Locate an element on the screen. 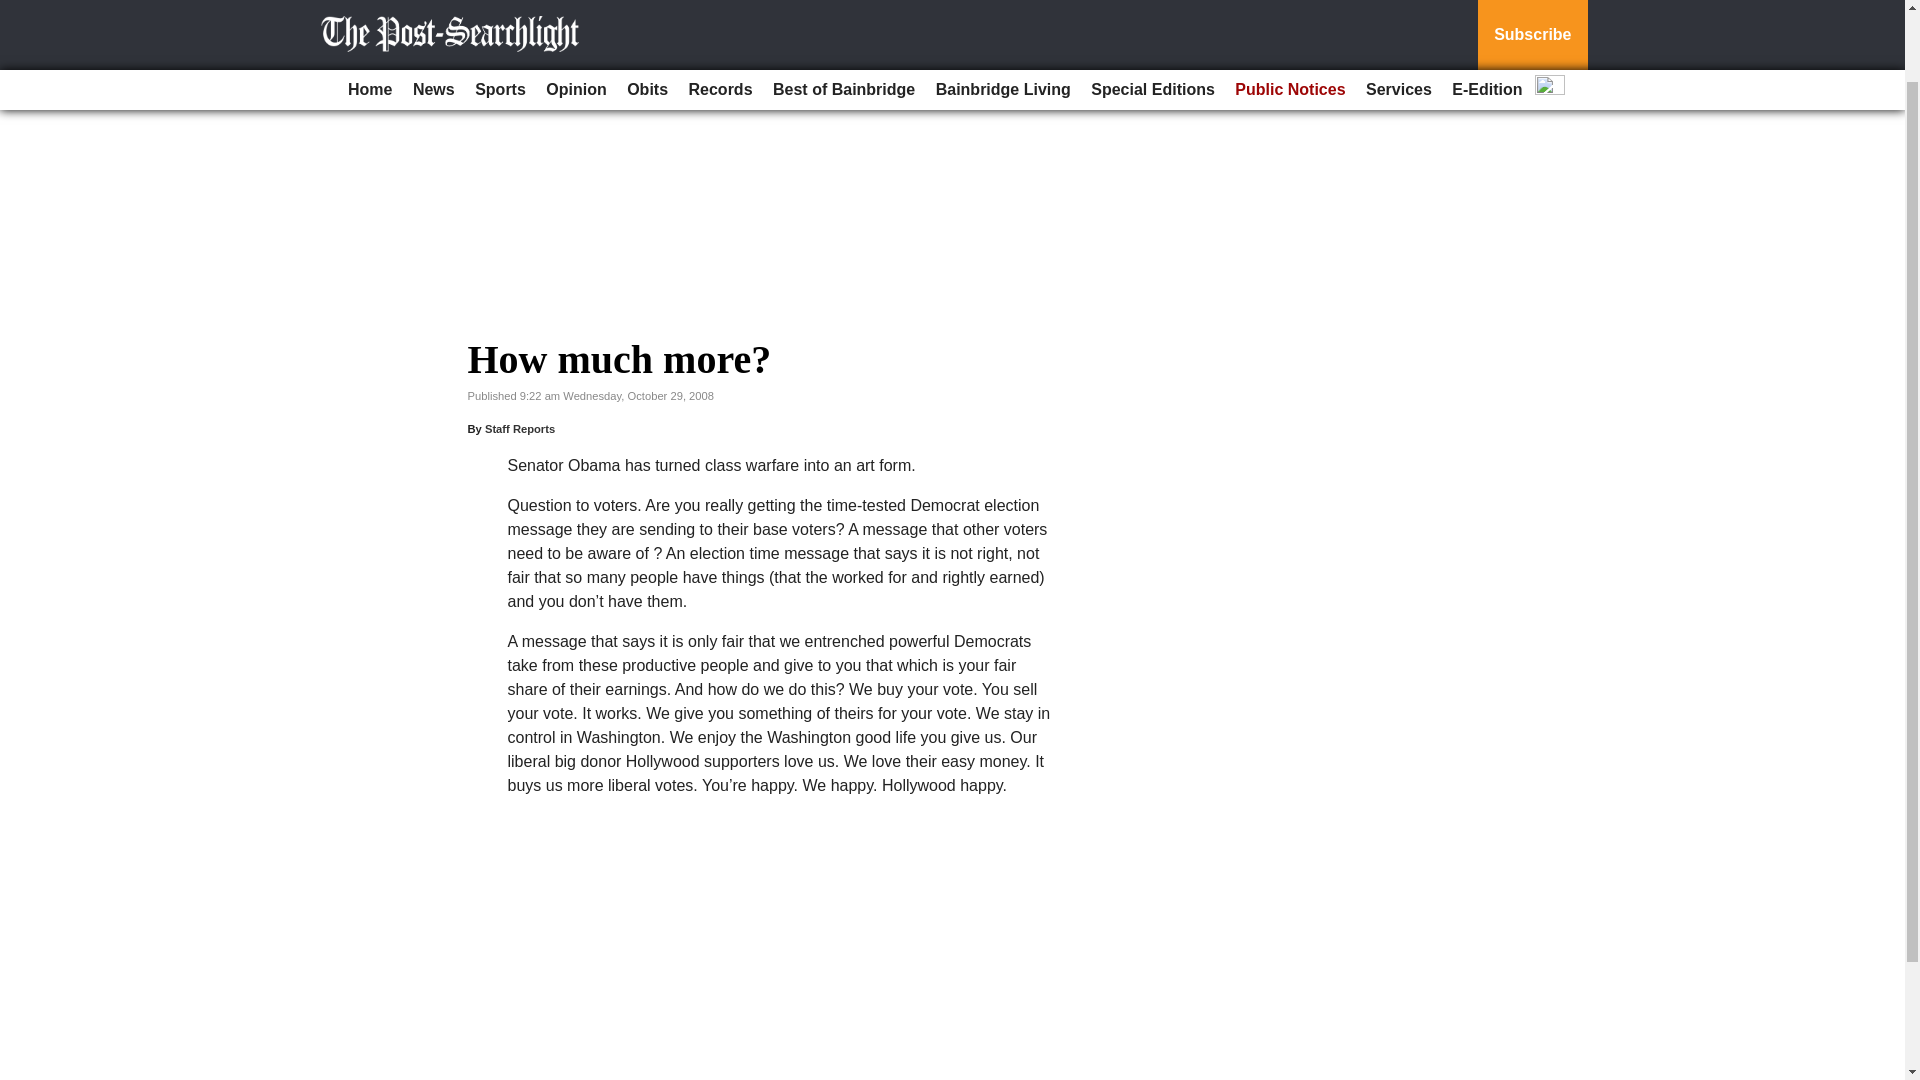  Records is located at coordinates (720, 14).